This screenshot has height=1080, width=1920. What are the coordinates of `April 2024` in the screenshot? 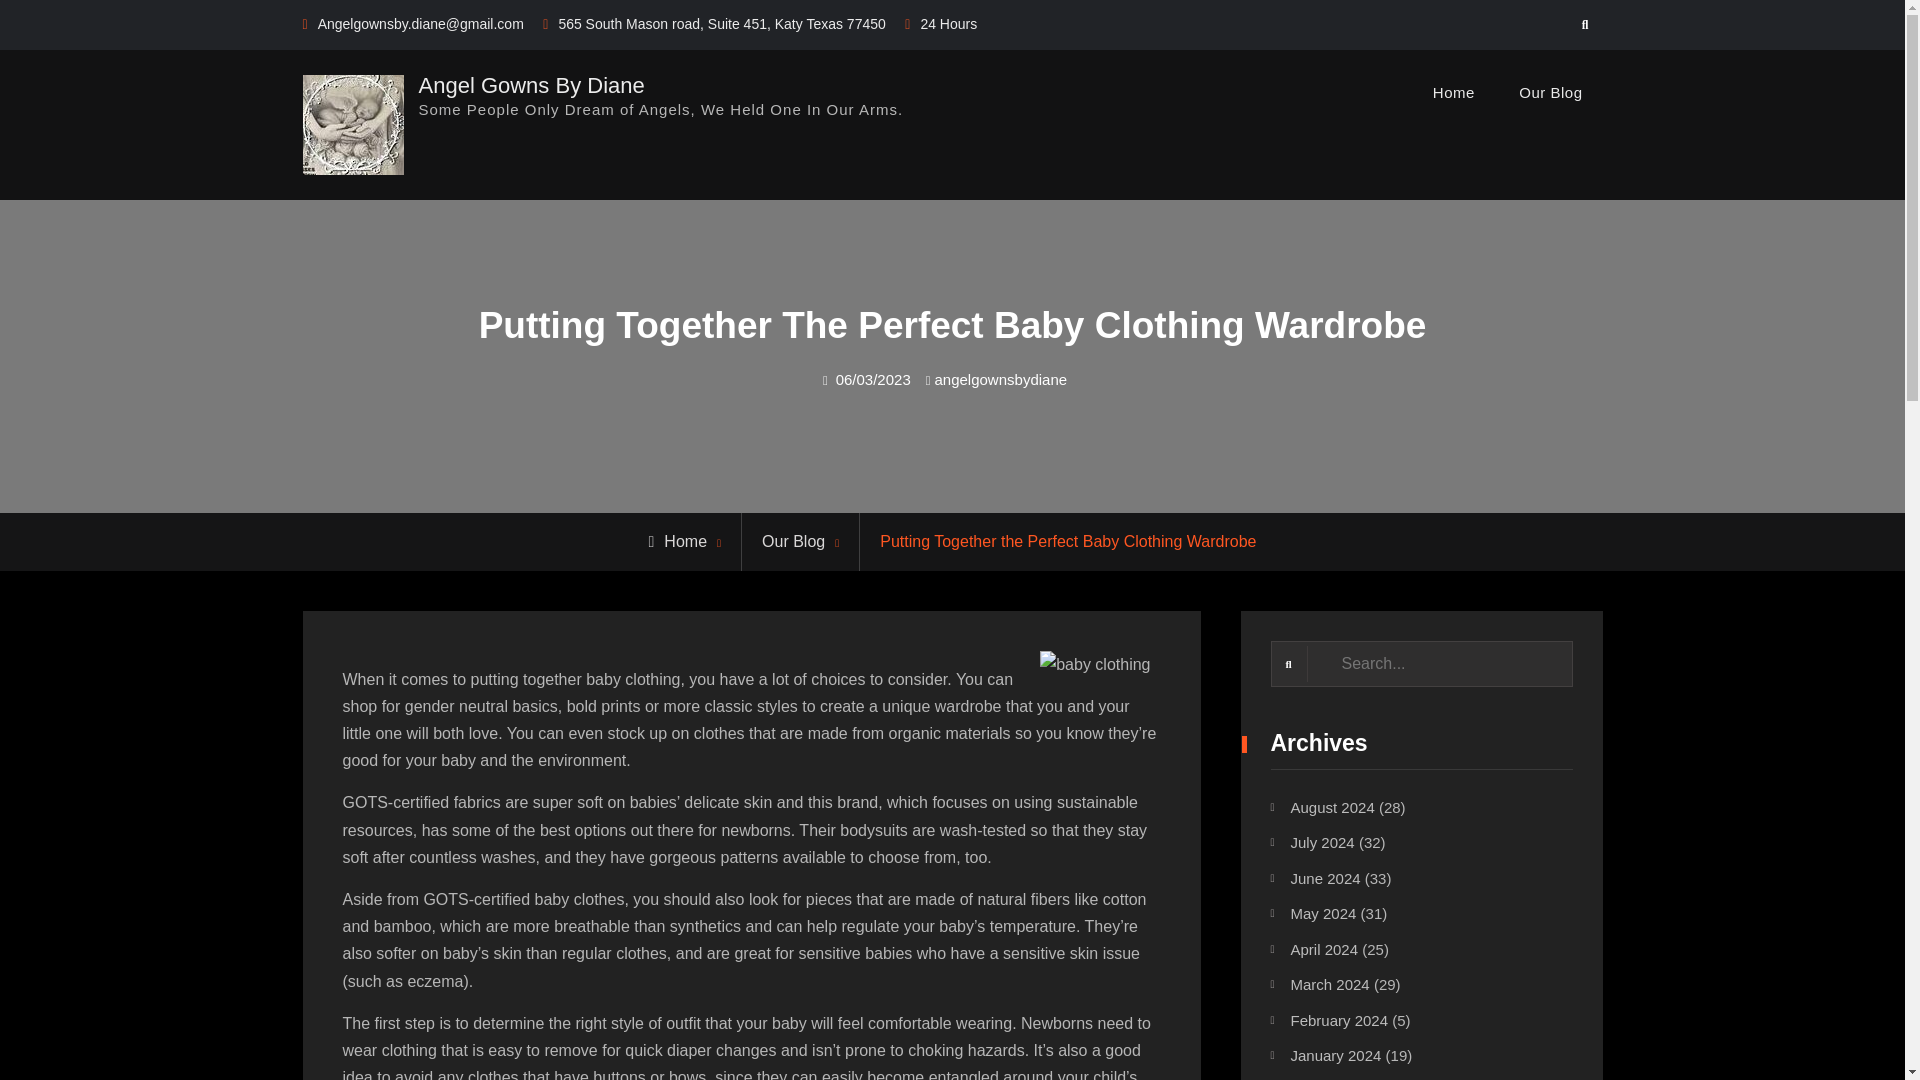 It's located at (1324, 948).